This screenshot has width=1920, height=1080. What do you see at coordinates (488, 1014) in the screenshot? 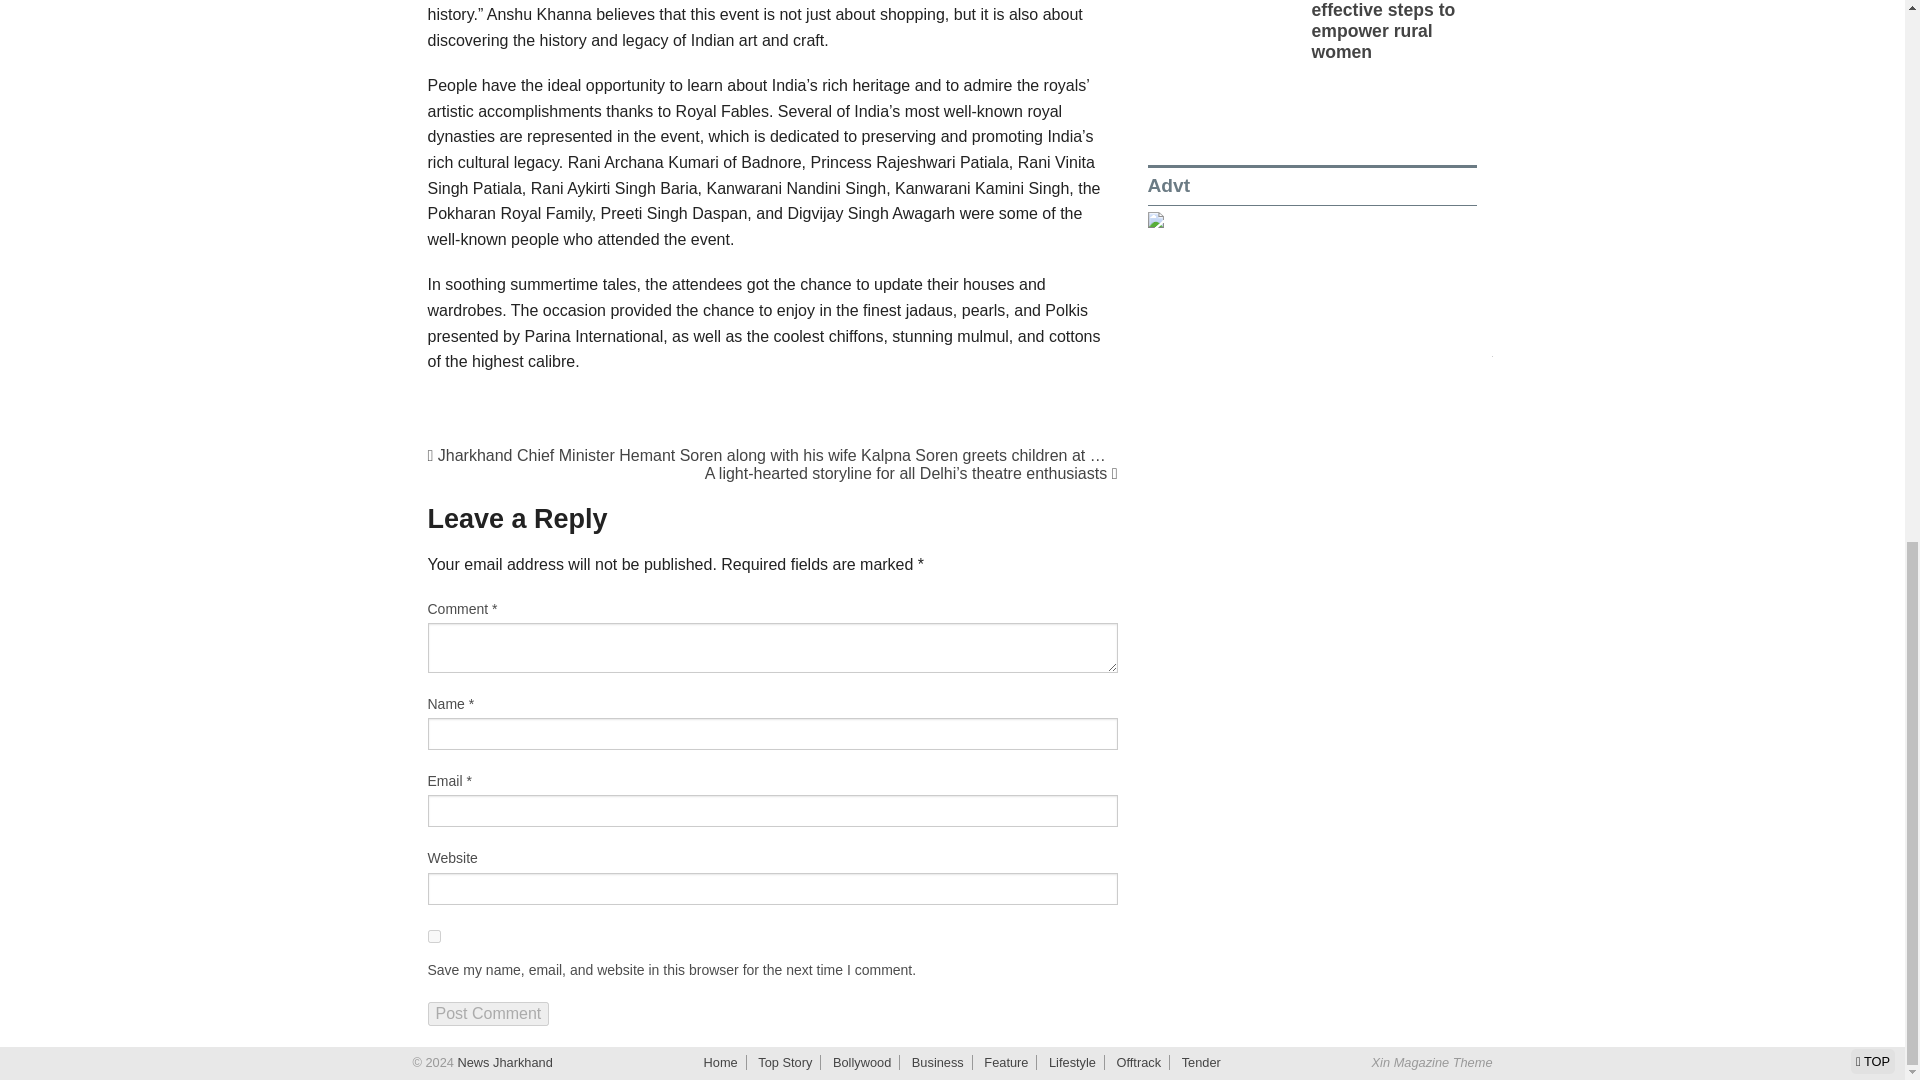
I see `Post Comment` at bounding box center [488, 1014].